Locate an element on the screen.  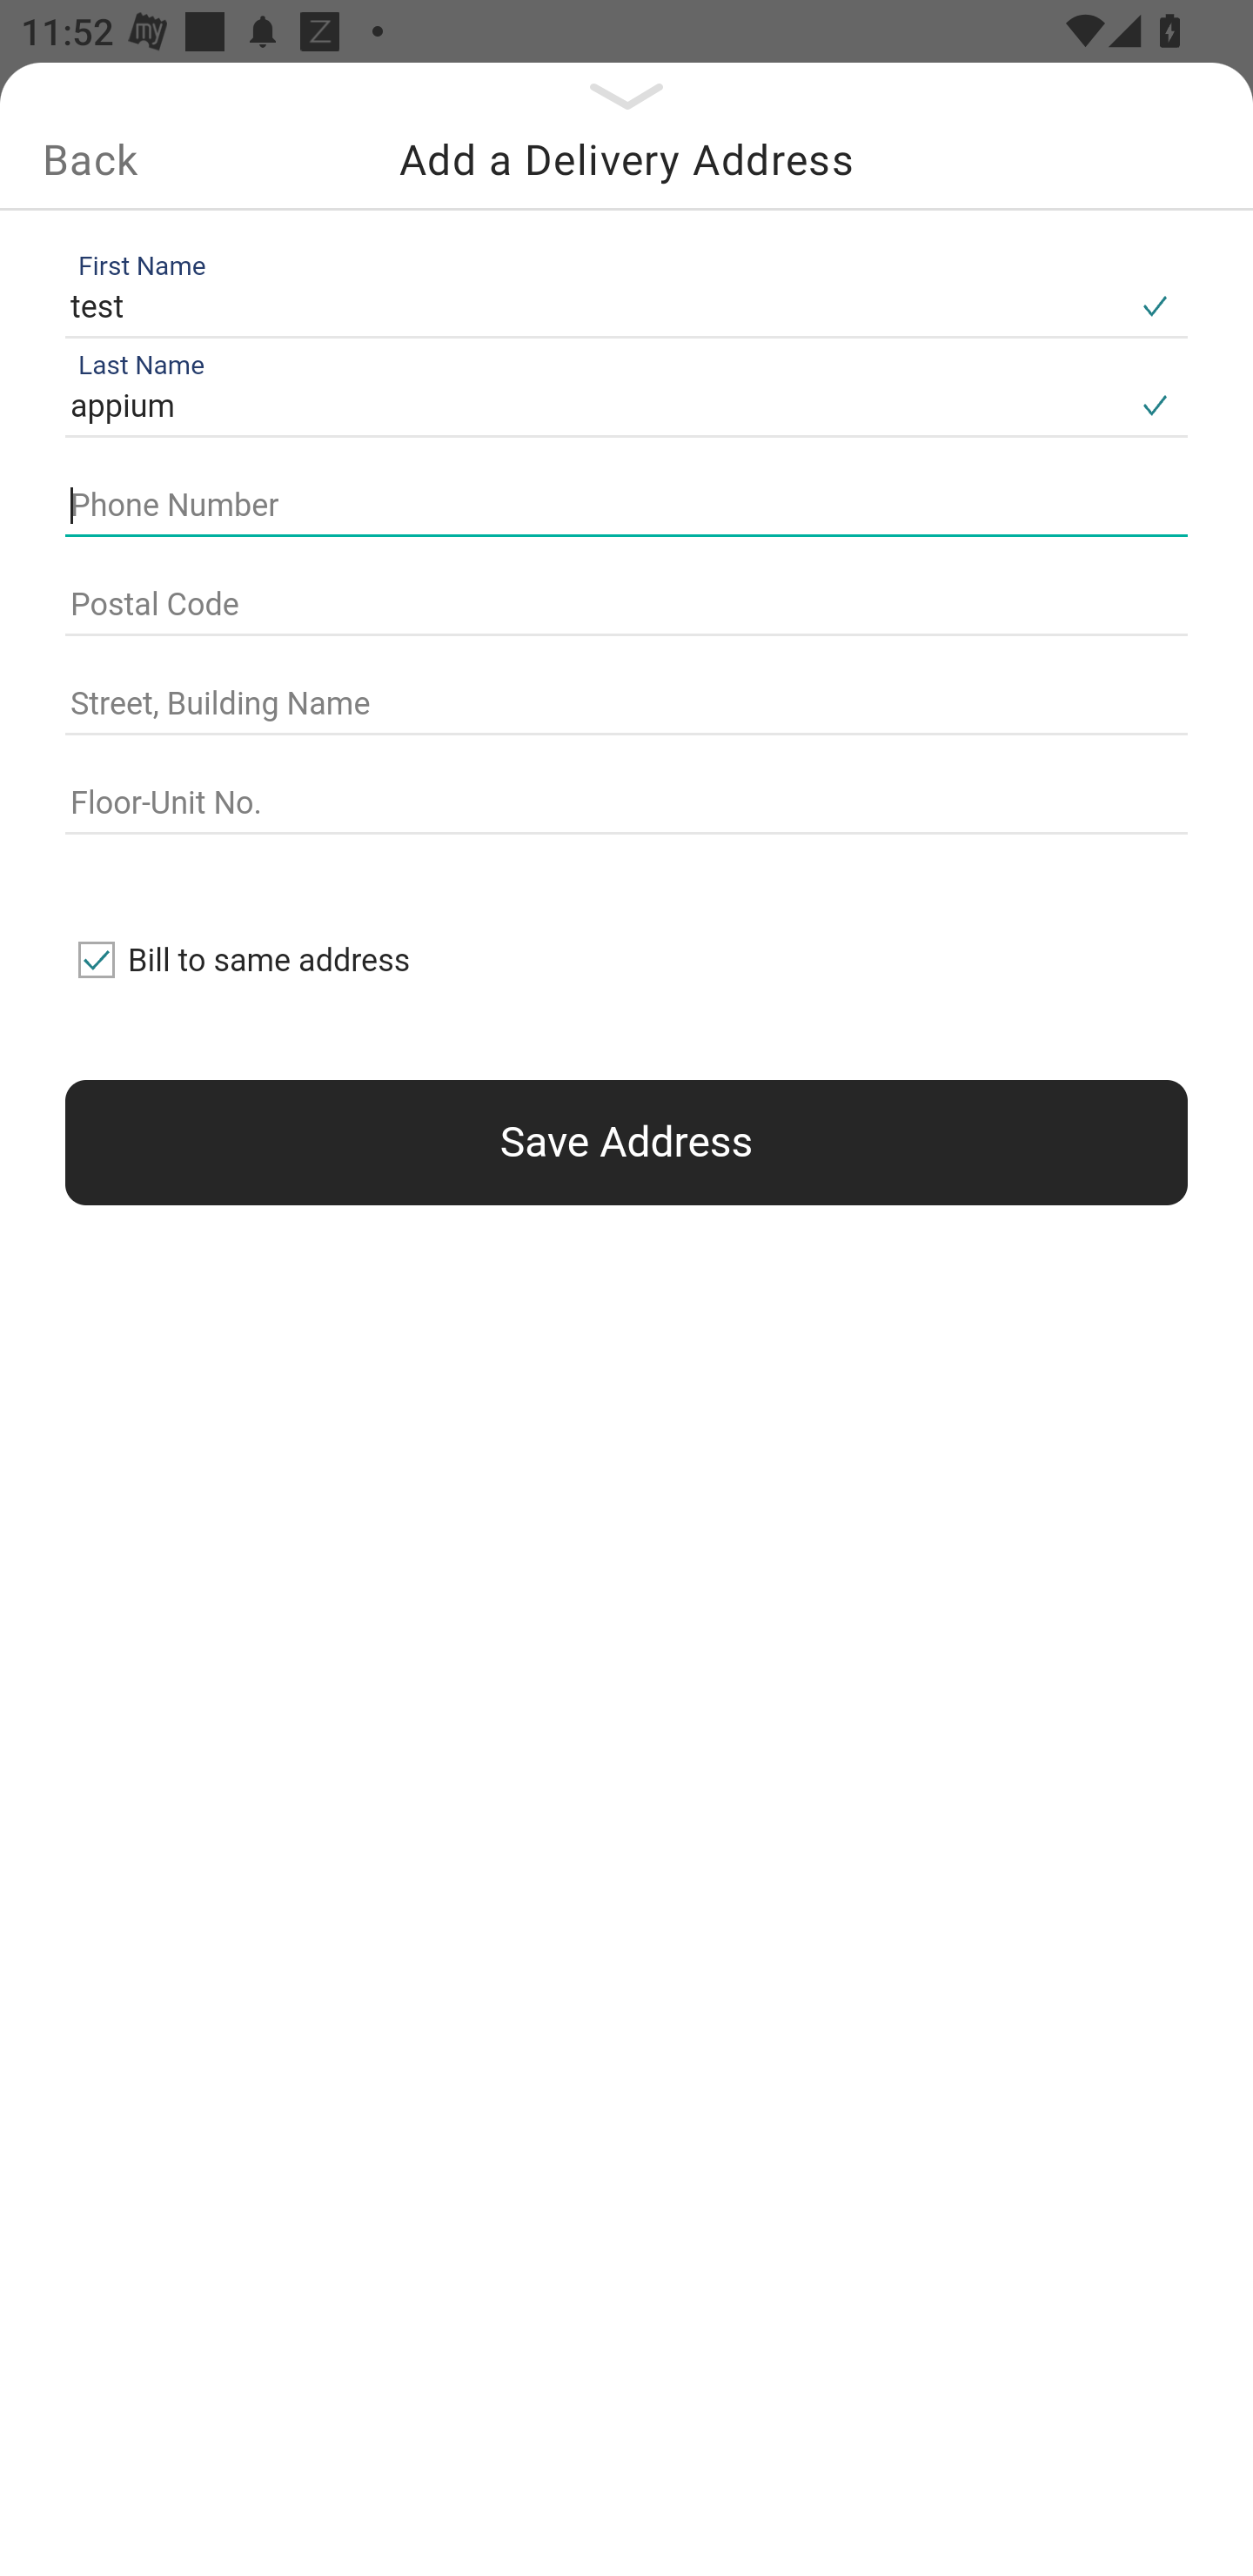
test is located at coordinates (593, 306).